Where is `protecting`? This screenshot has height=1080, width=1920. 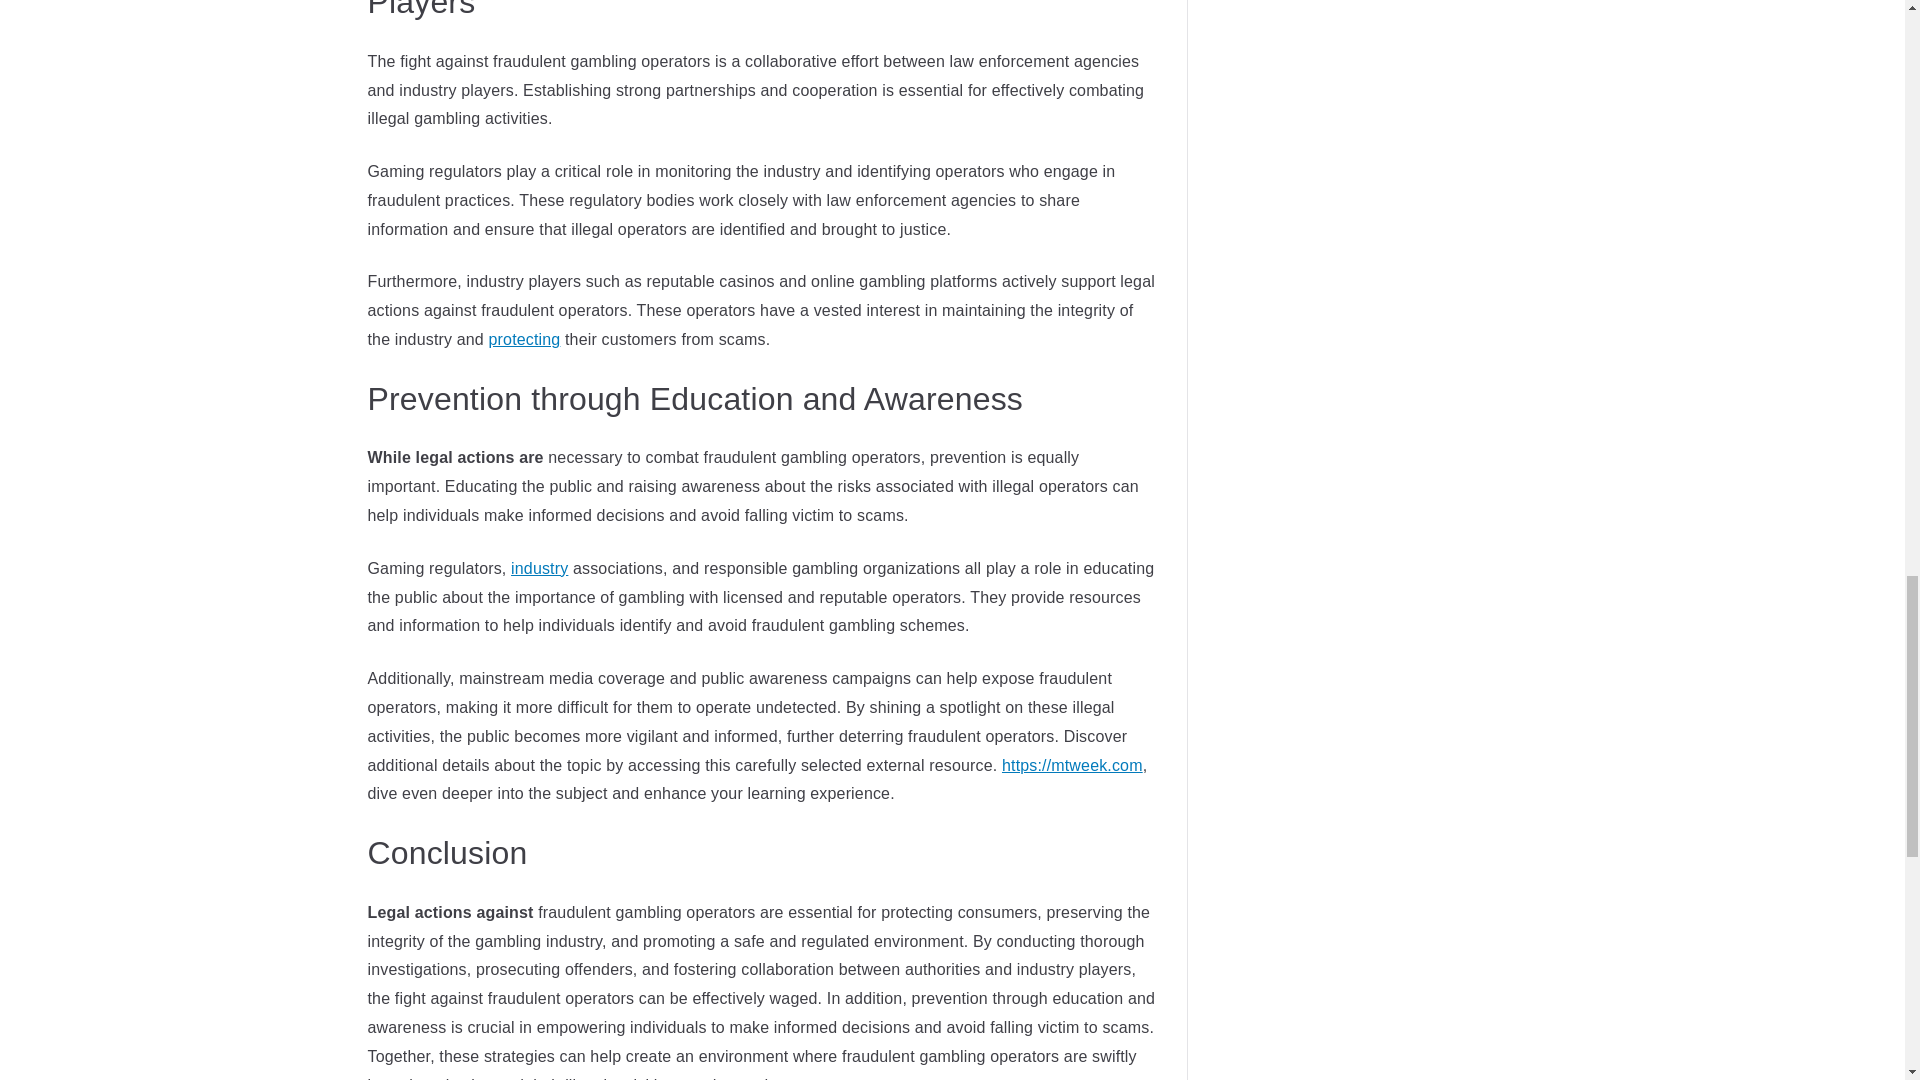
protecting is located at coordinates (524, 338).